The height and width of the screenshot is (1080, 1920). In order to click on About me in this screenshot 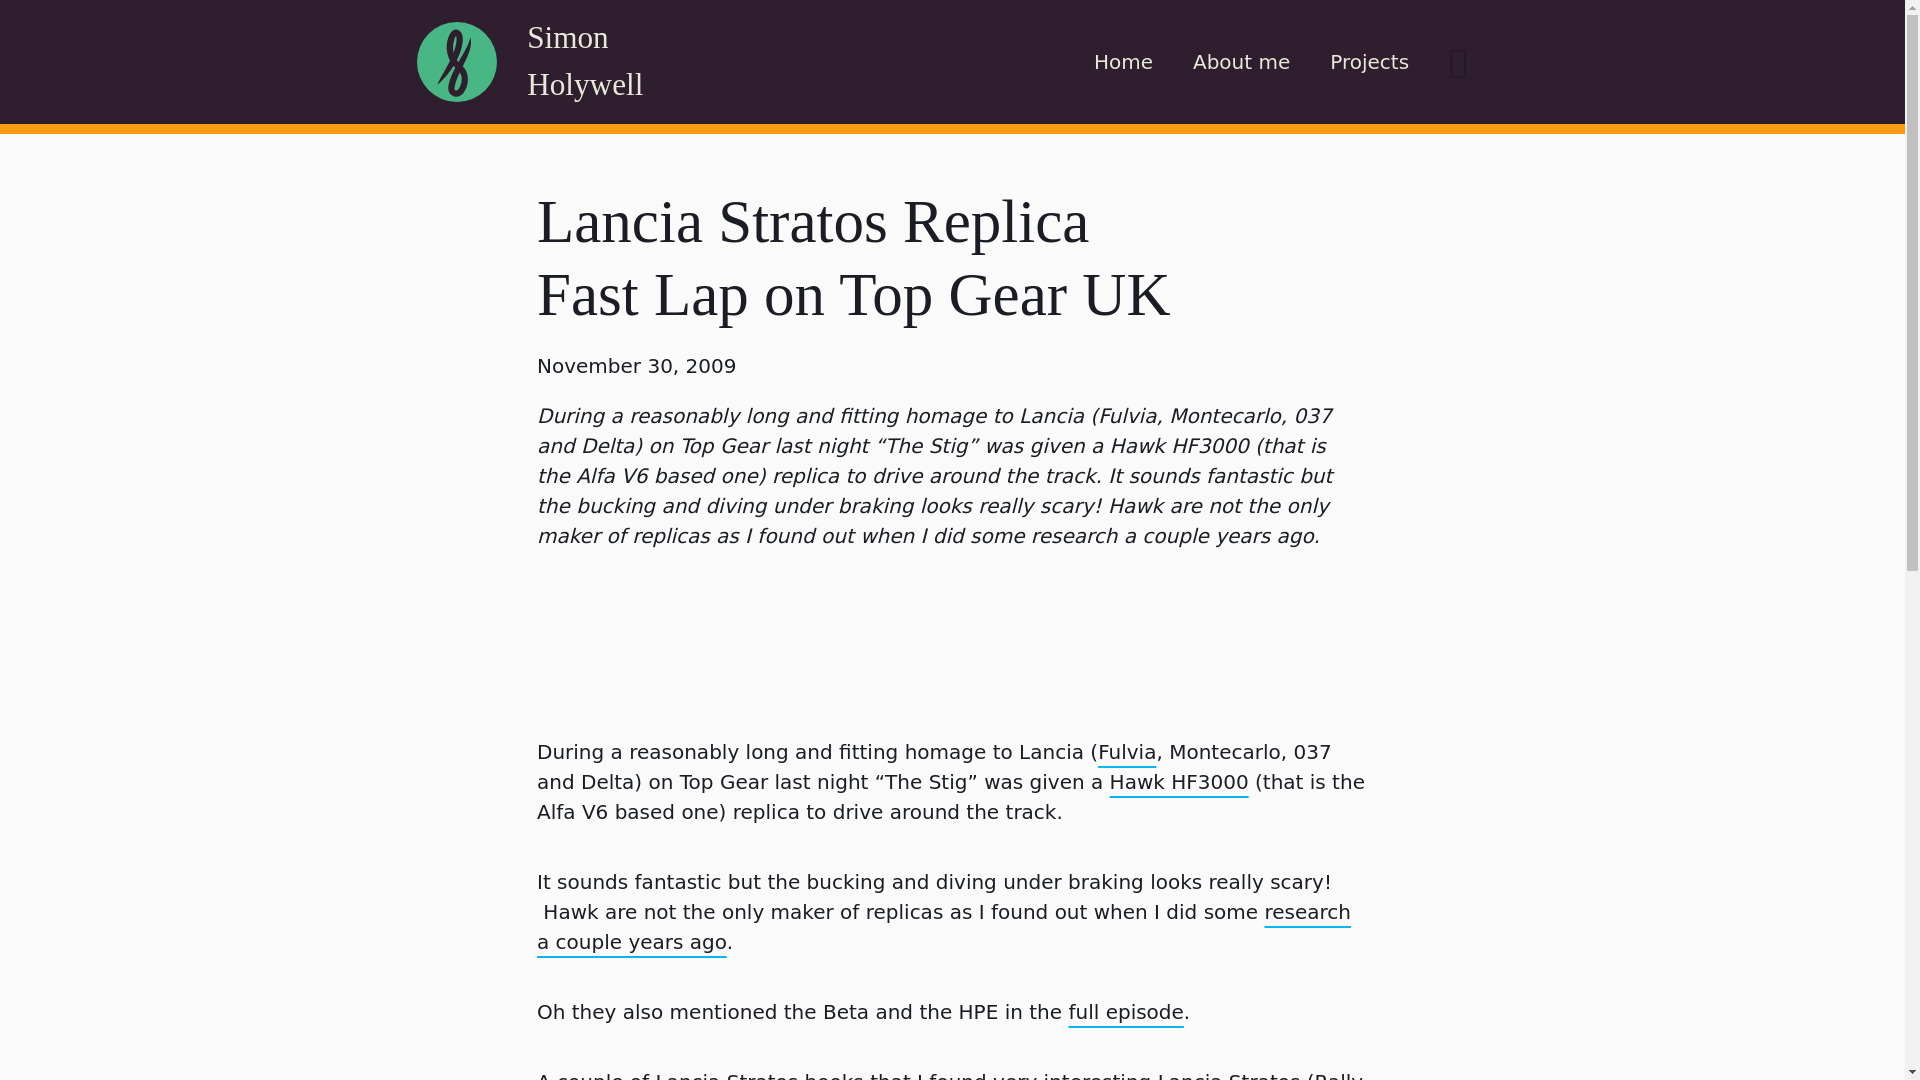, I will do `click(1241, 62)`.